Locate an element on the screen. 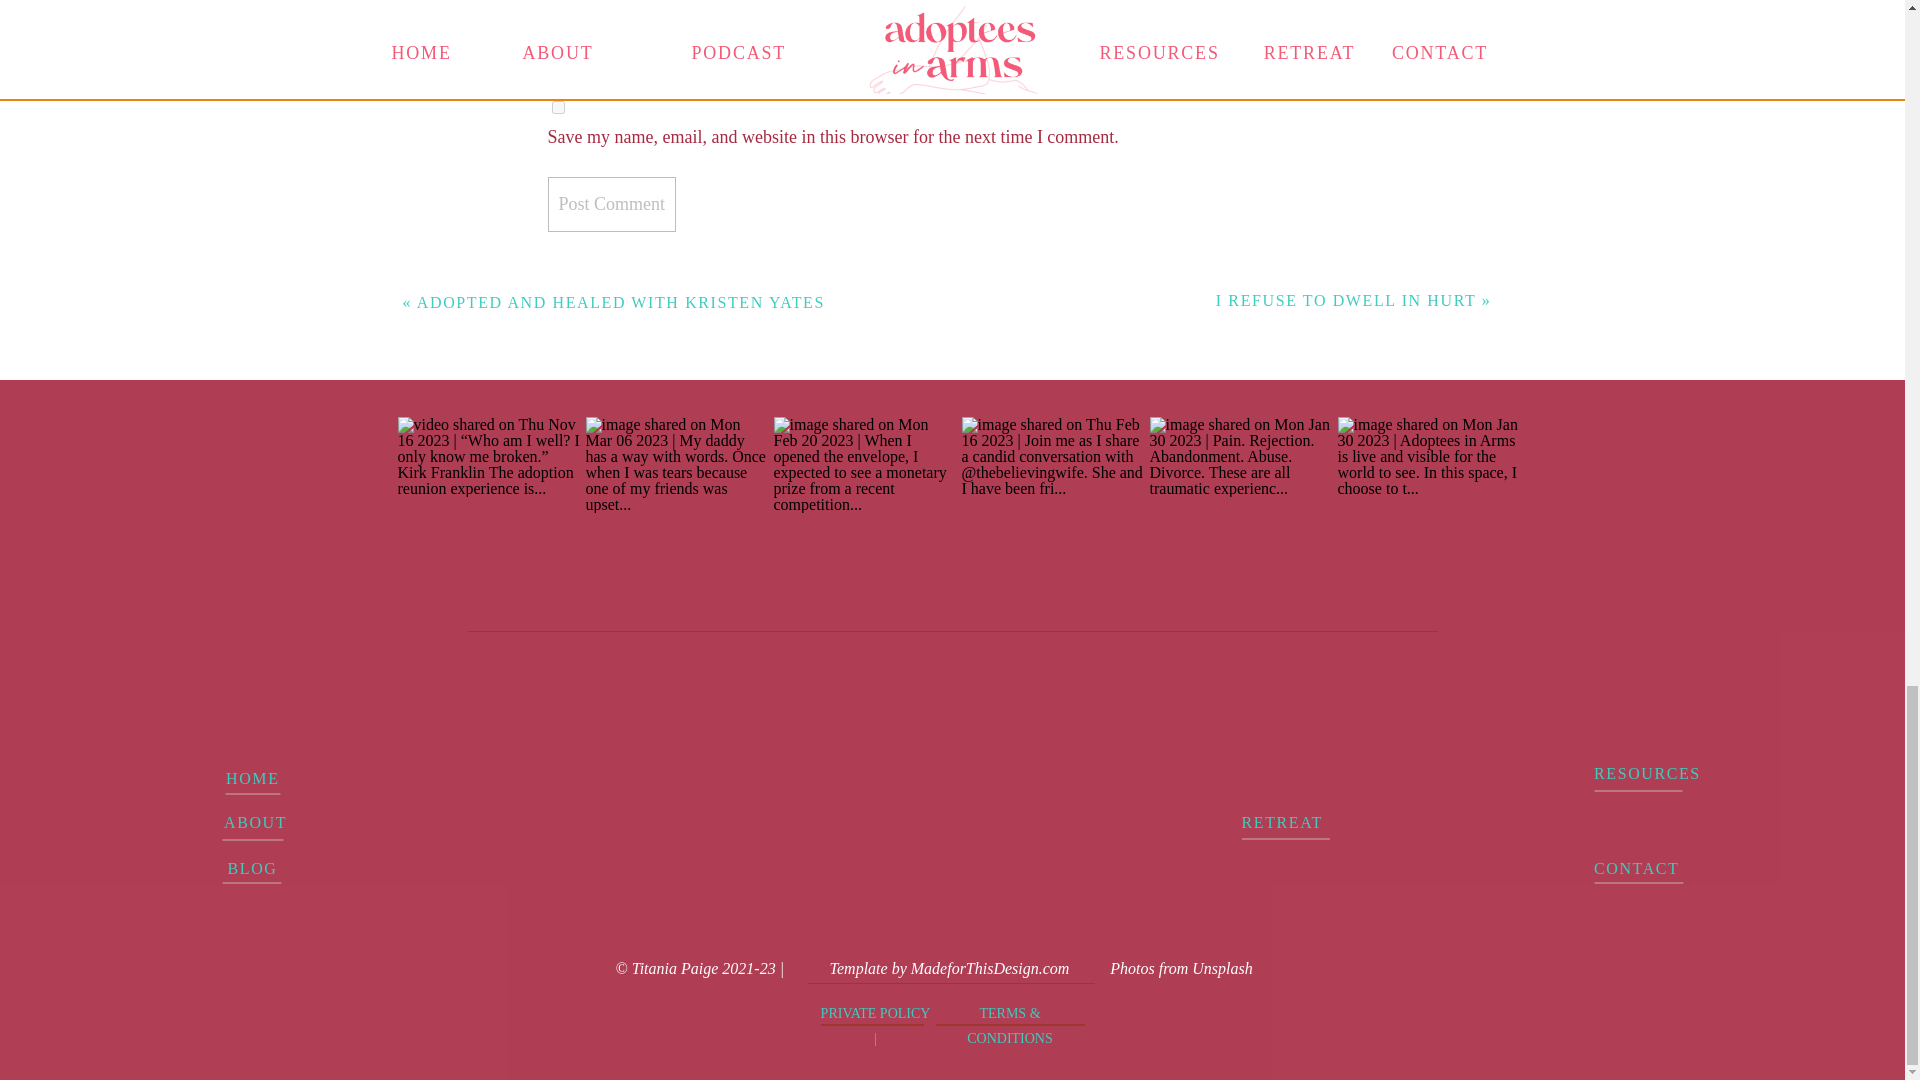 This screenshot has width=1920, height=1080. Post Comment is located at coordinates (612, 204).